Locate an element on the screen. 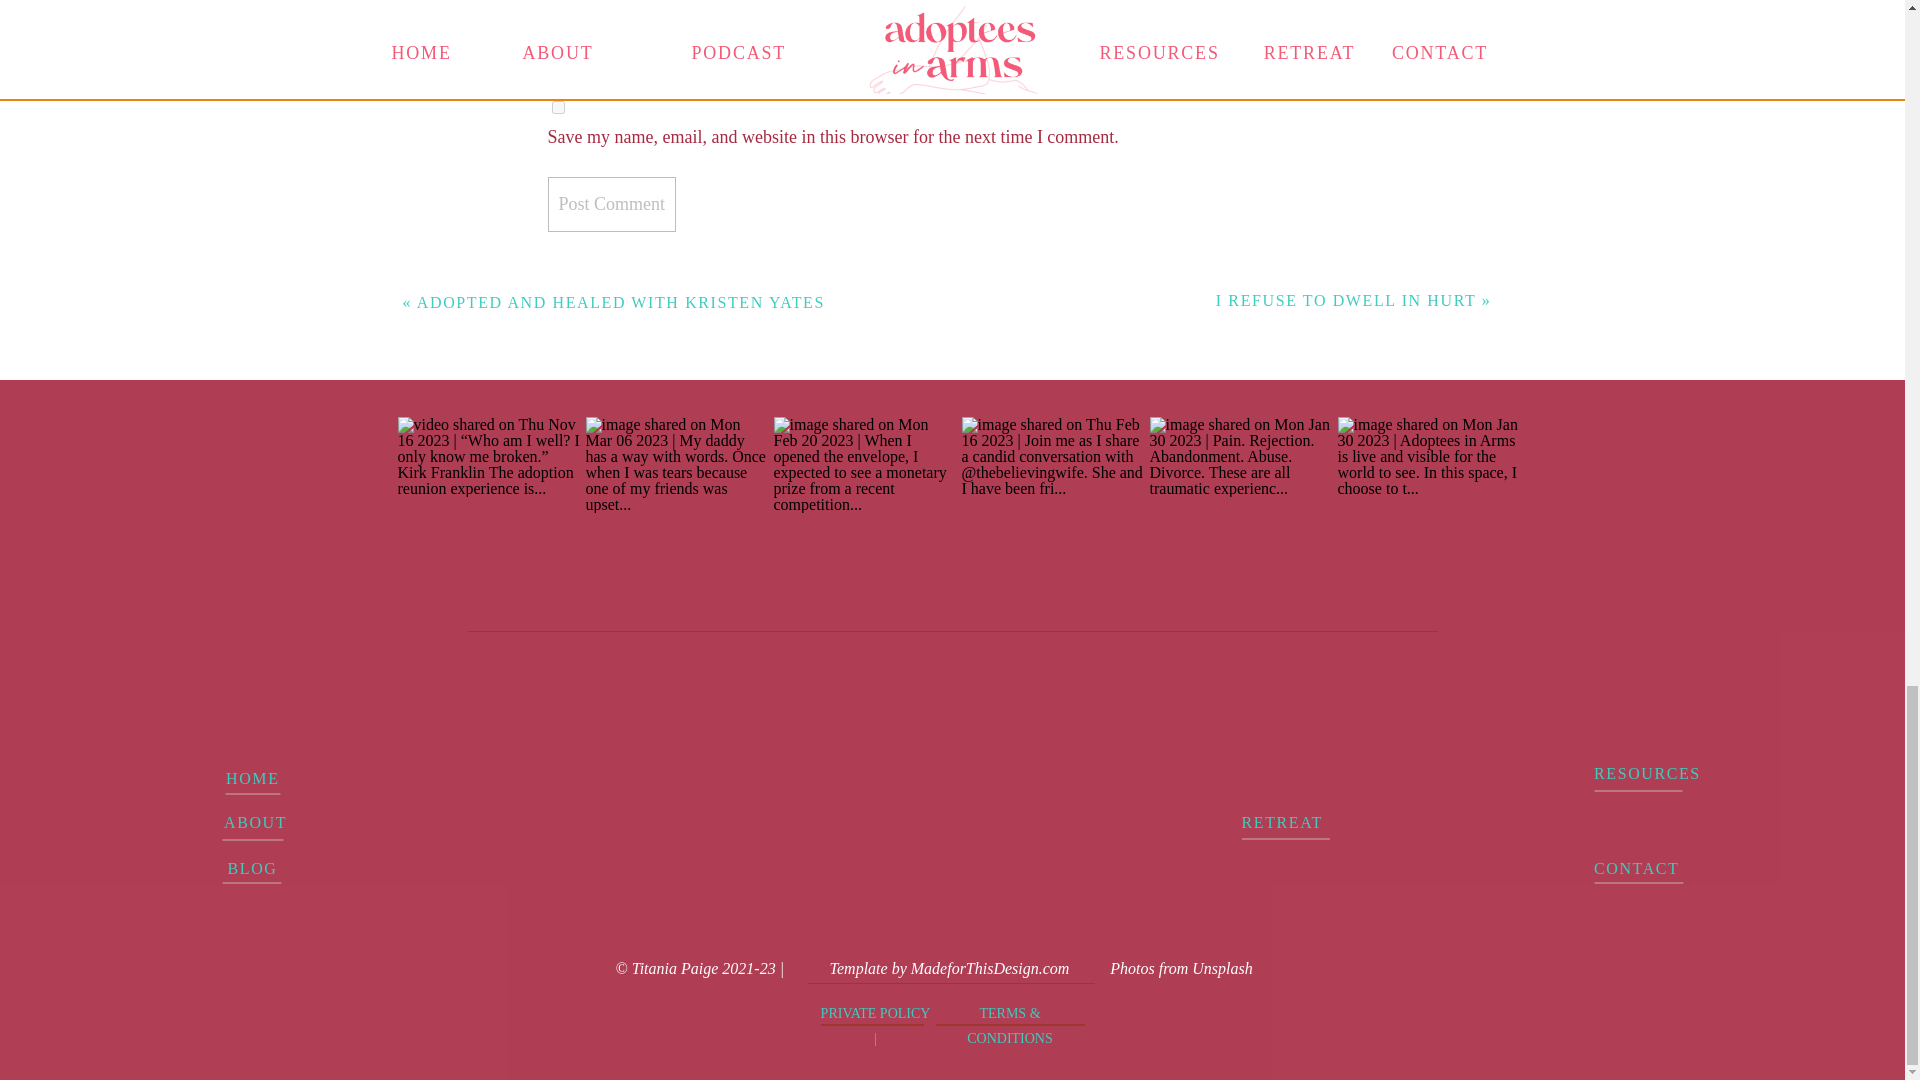 This screenshot has width=1920, height=1080. Post Comment is located at coordinates (612, 204).